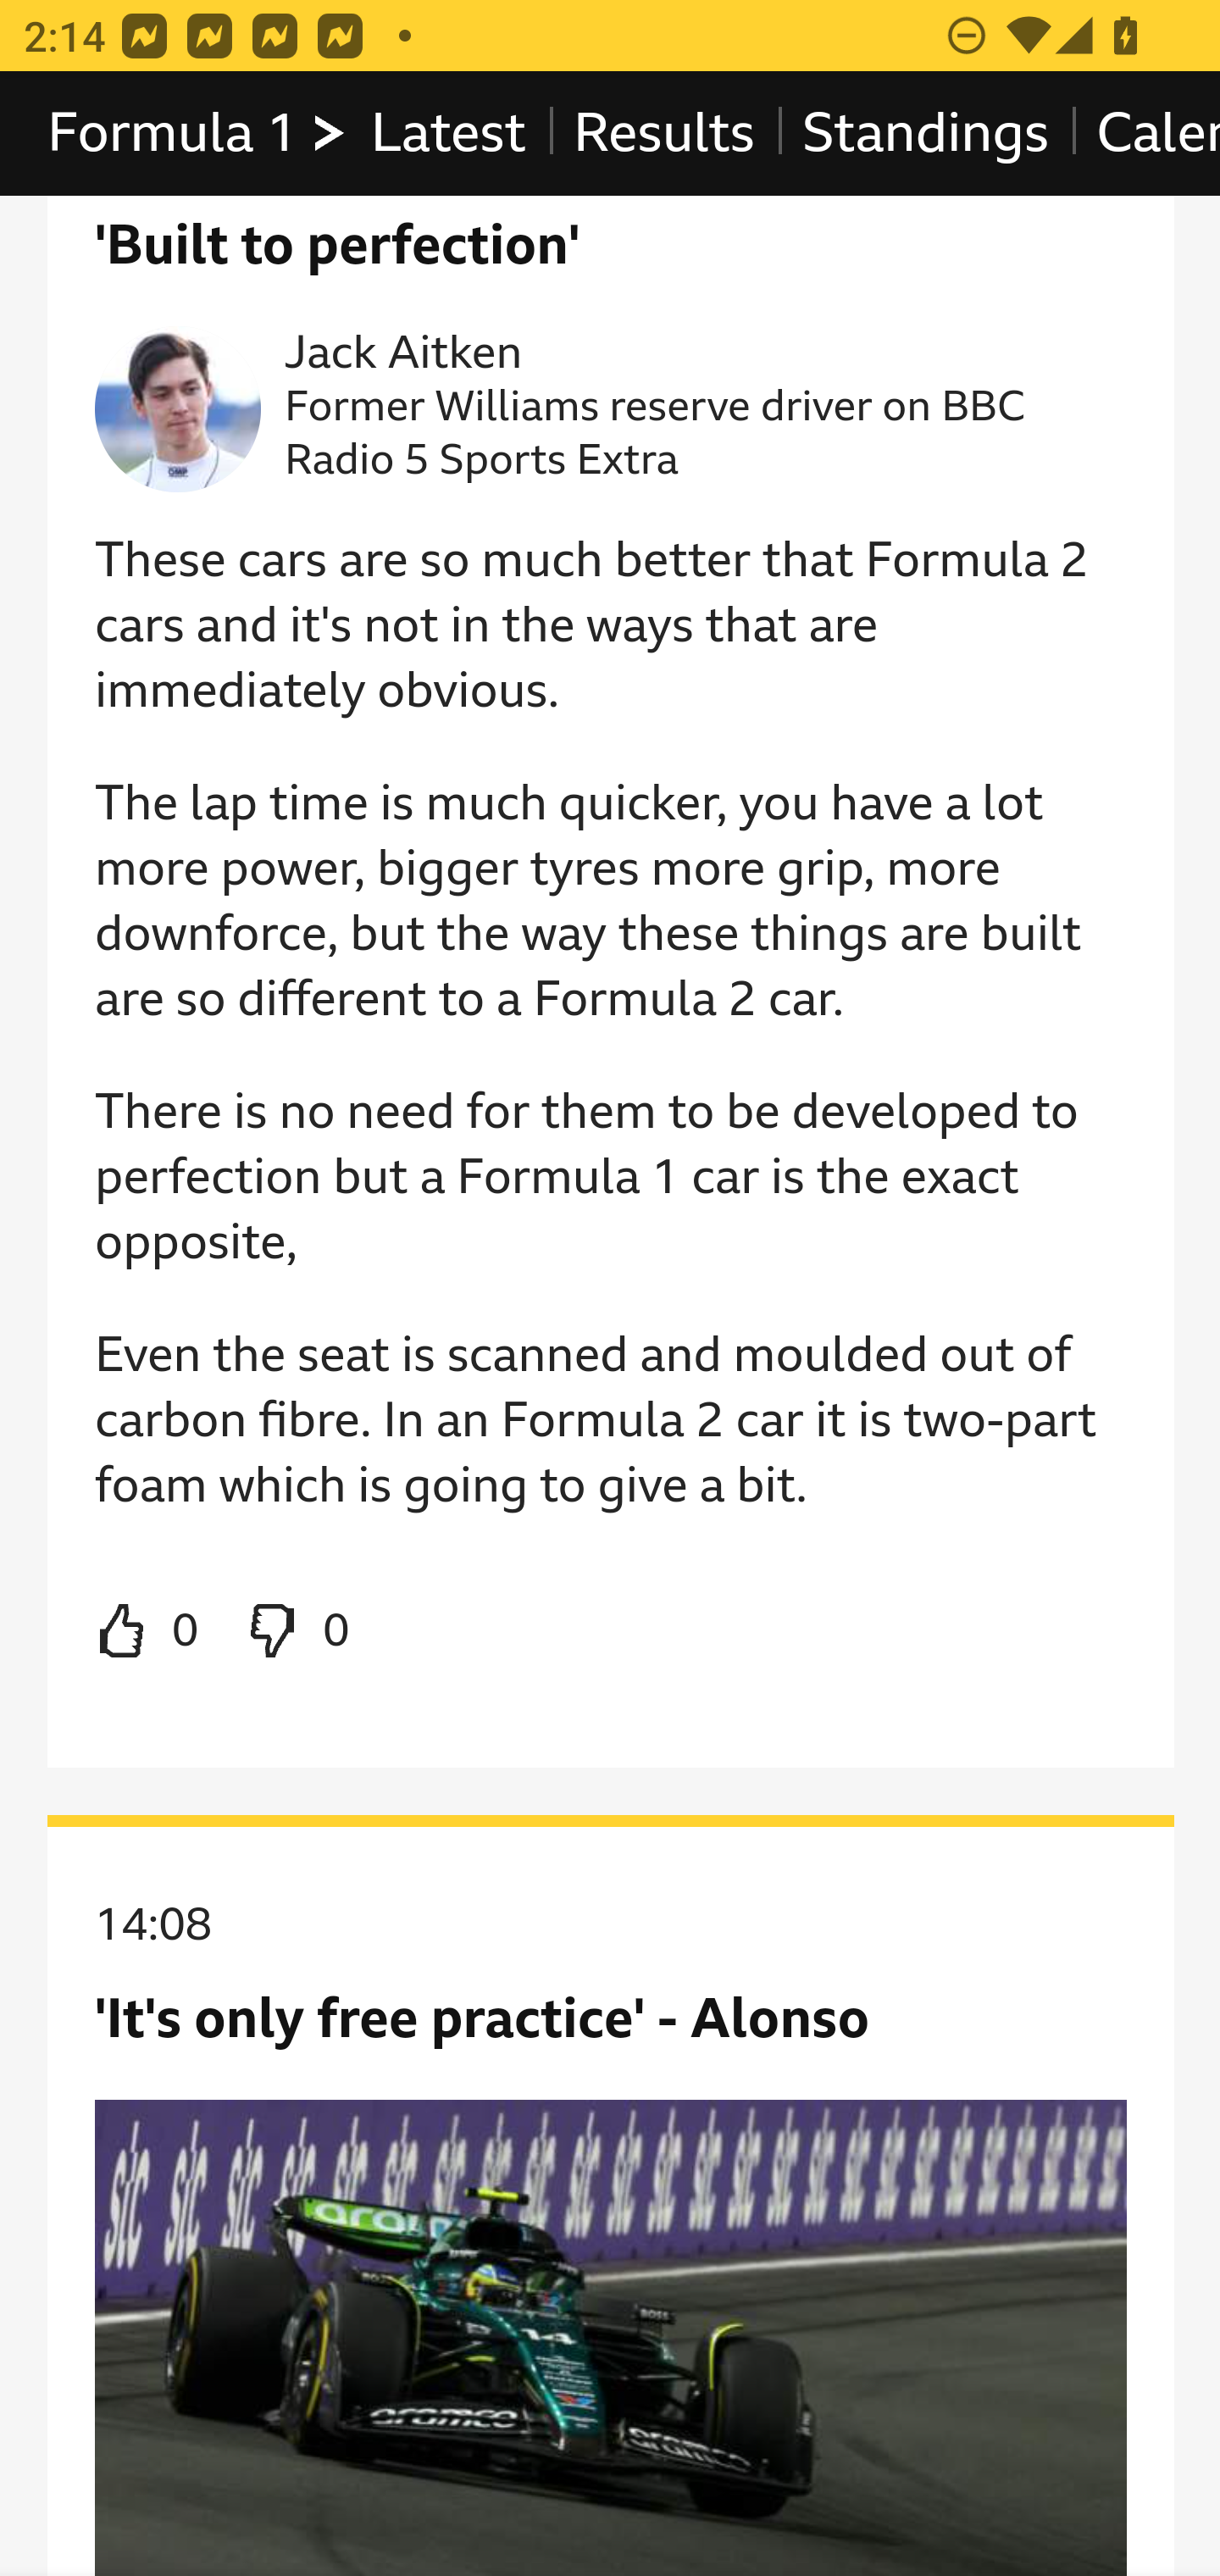 This screenshot has width=1220, height=2576. Describe the element at coordinates (147, 1632) in the screenshot. I see `Like` at that location.